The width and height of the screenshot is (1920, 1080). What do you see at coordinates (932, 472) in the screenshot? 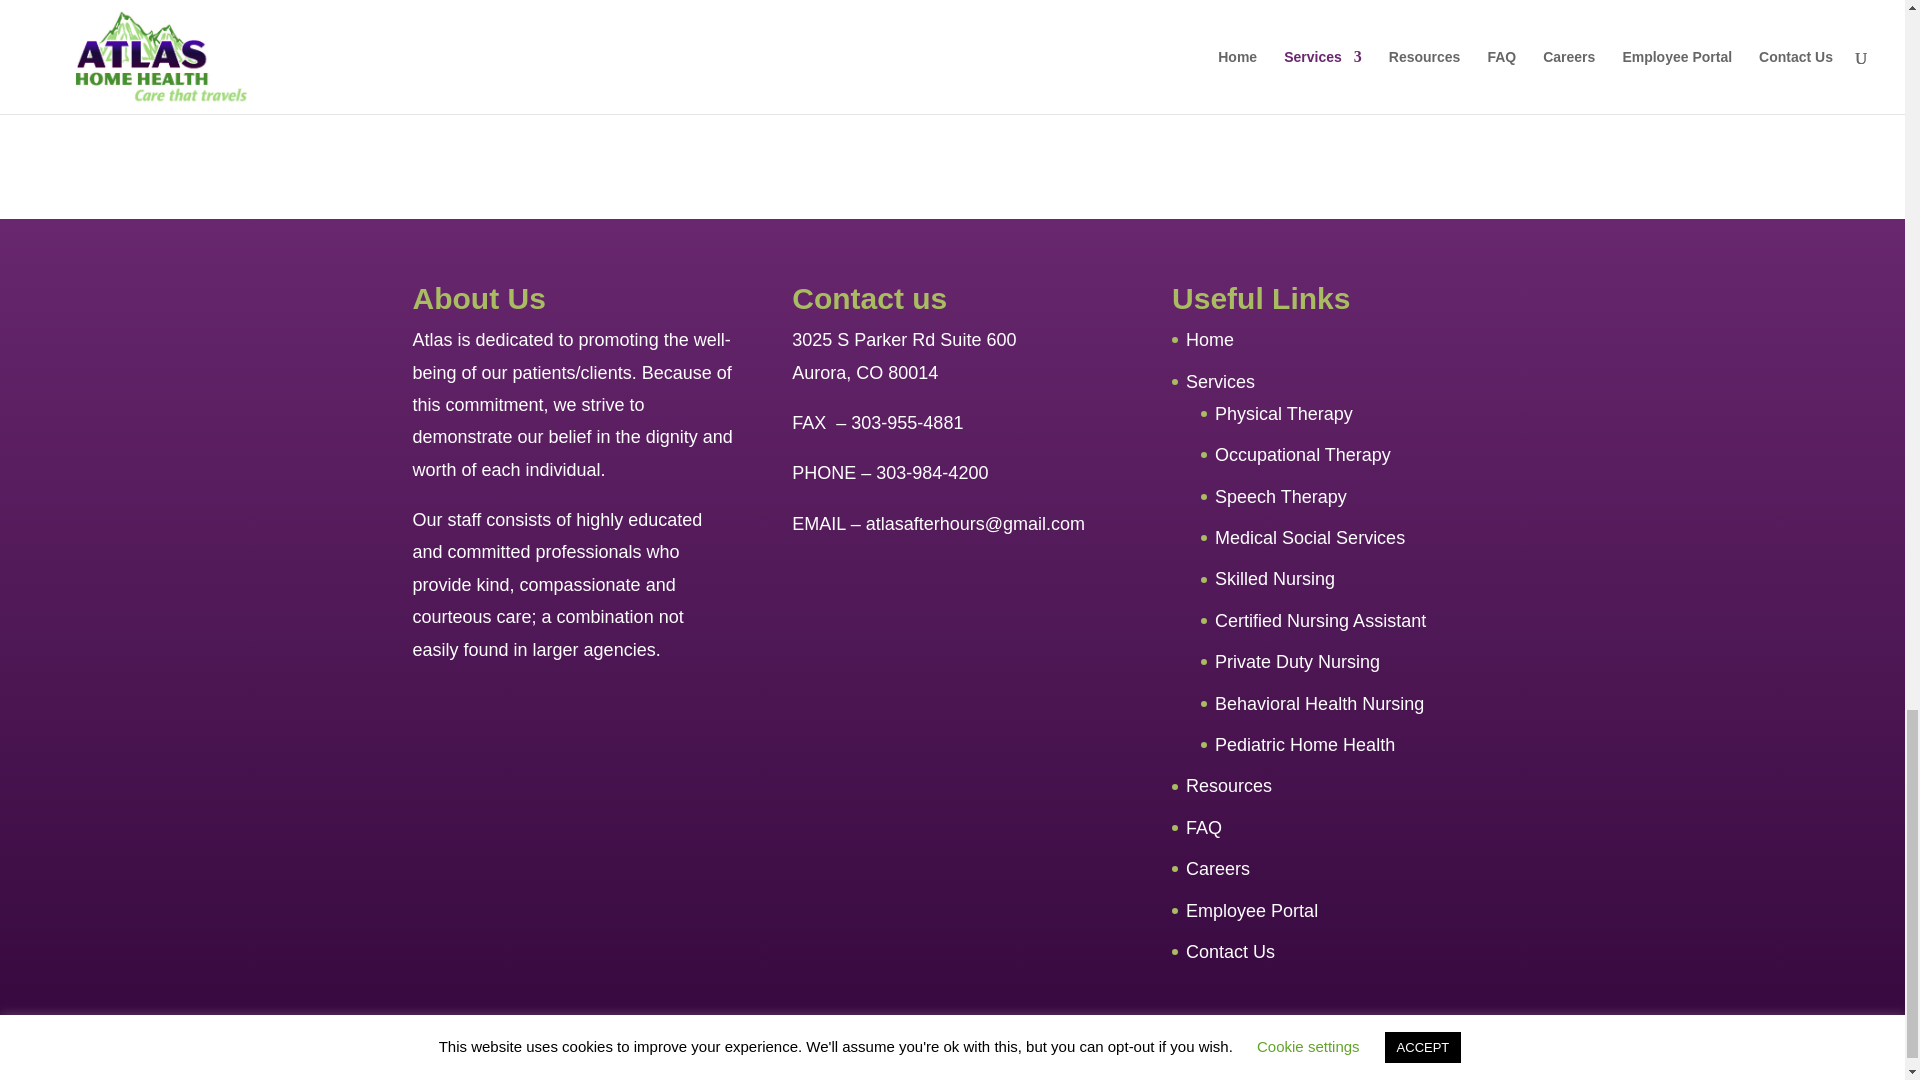
I see `303-984-4200` at bounding box center [932, 472].